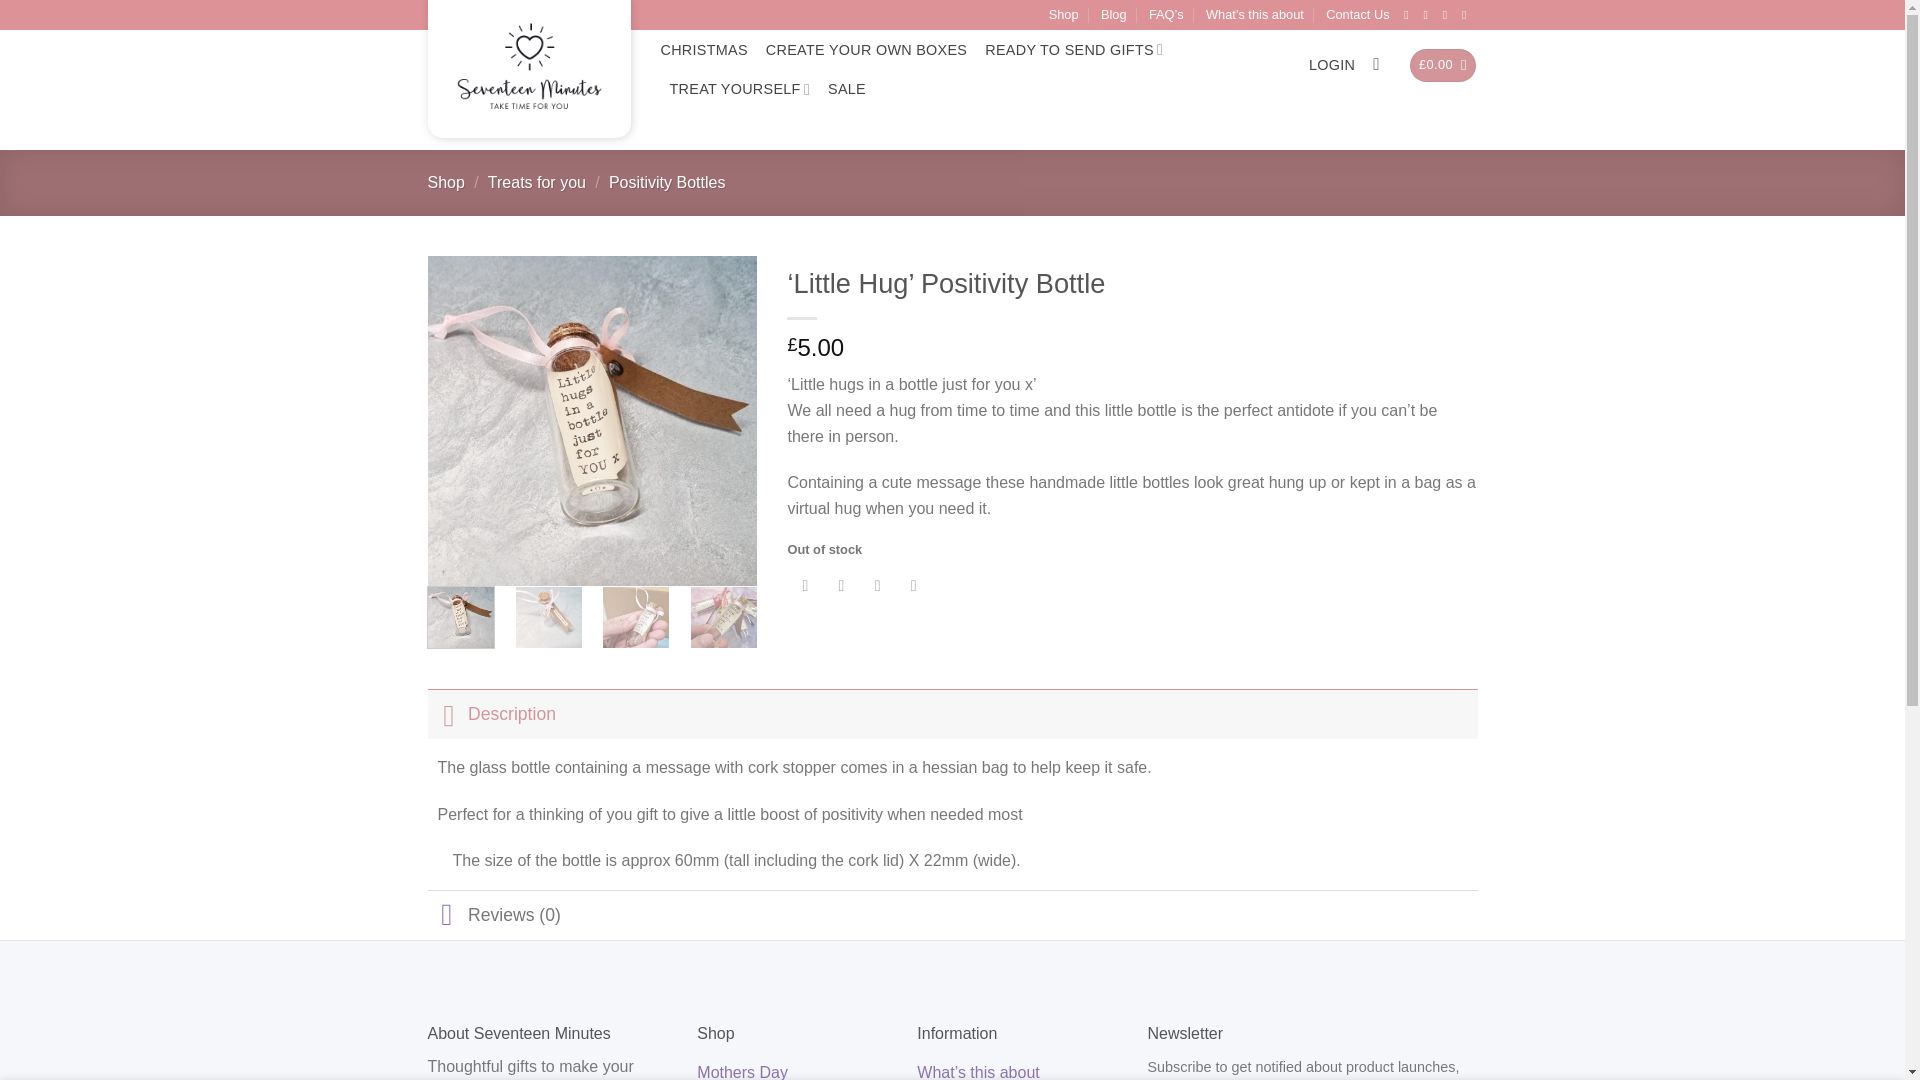  I want to click on Shop, so click(446, 182).